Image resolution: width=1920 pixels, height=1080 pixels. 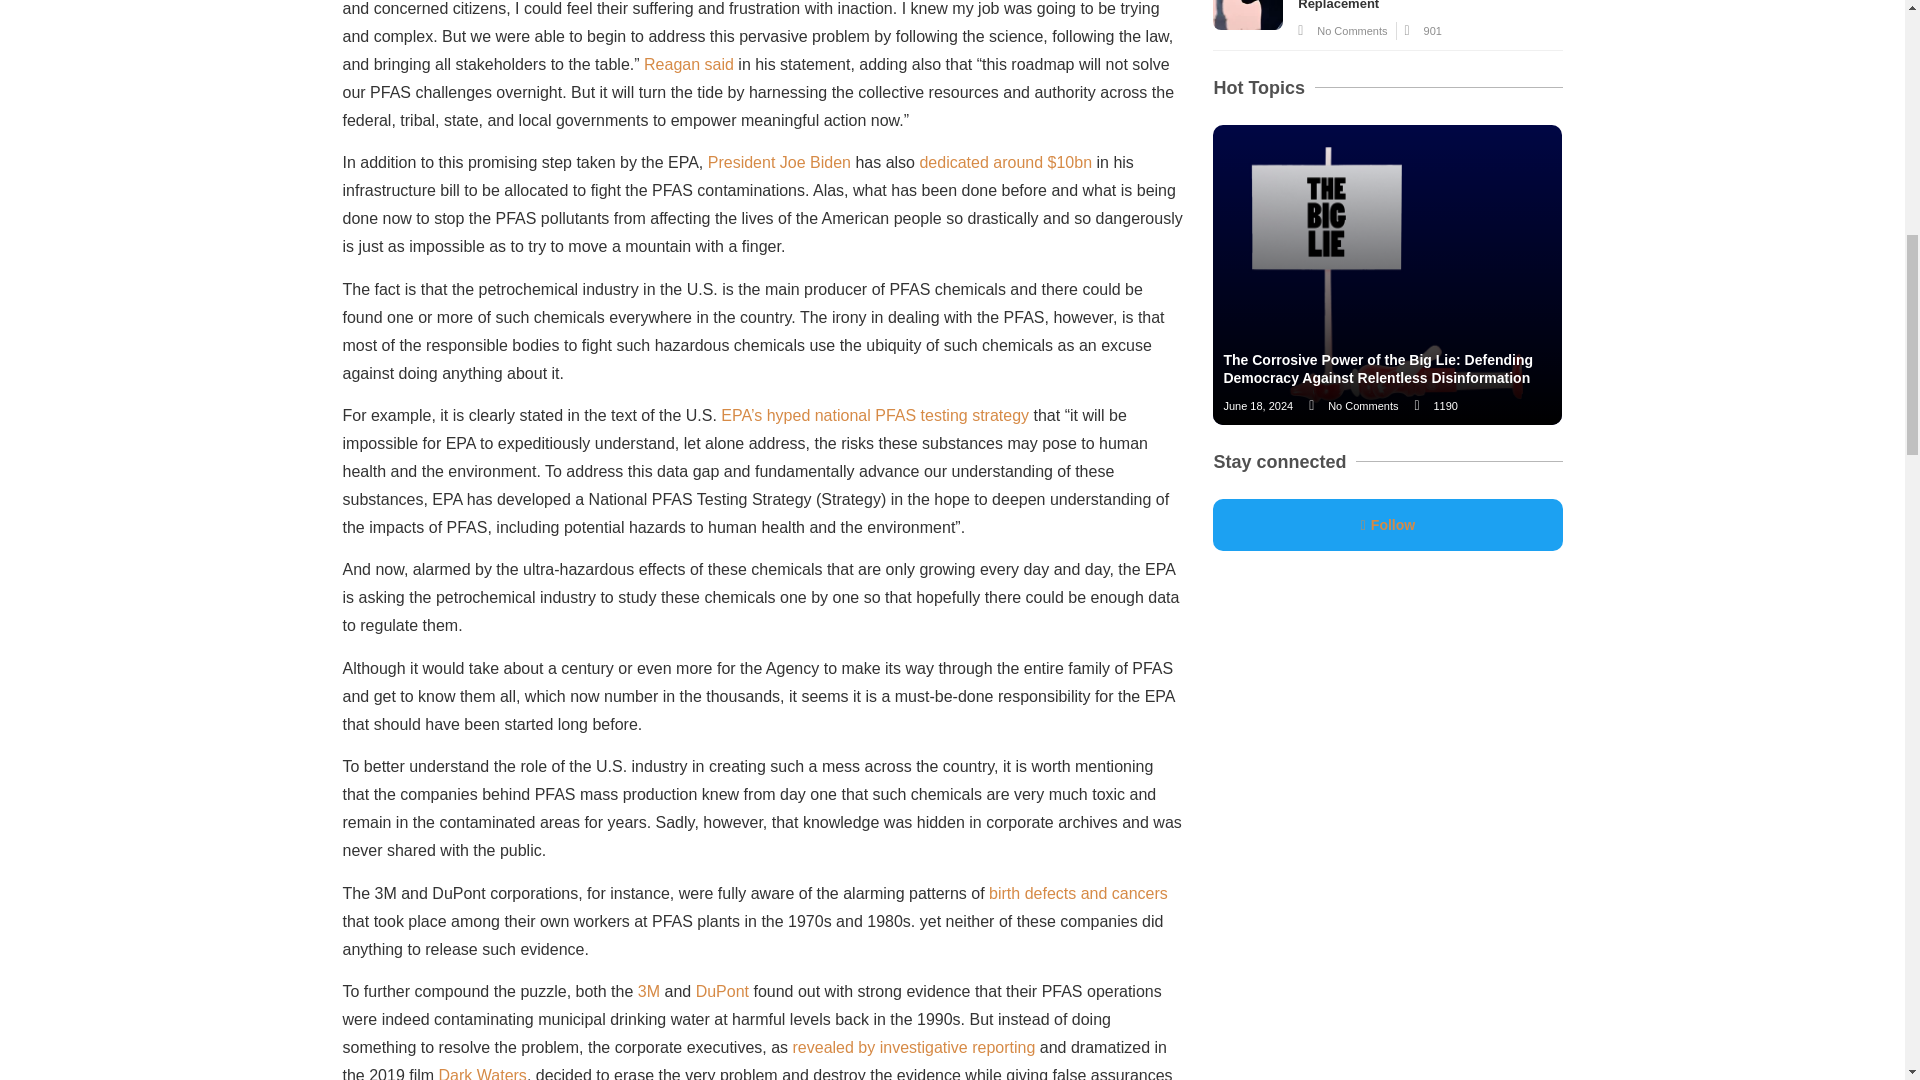 I want to click on investigative, so click(x=923, y=1047).